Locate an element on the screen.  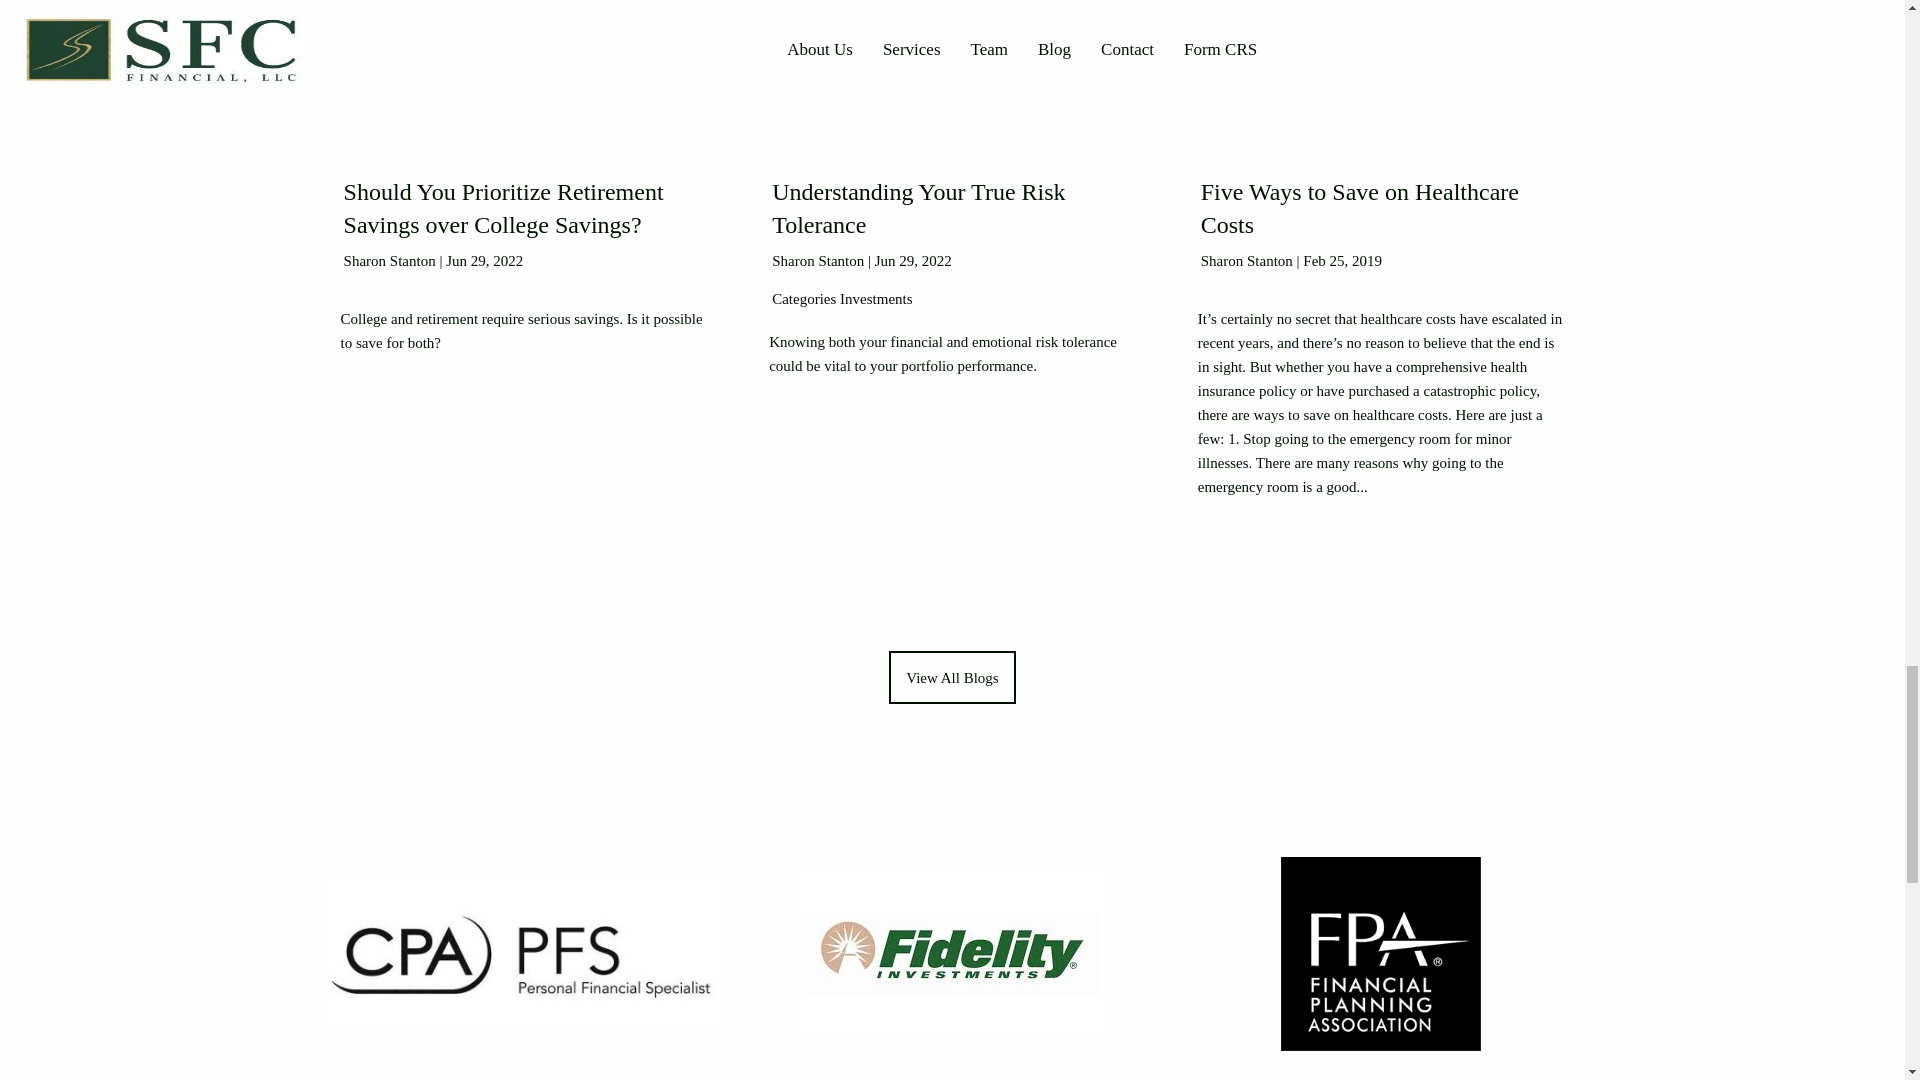
Five Ways to Save on Healthcare Costs is located at coordinates (1360, 212).